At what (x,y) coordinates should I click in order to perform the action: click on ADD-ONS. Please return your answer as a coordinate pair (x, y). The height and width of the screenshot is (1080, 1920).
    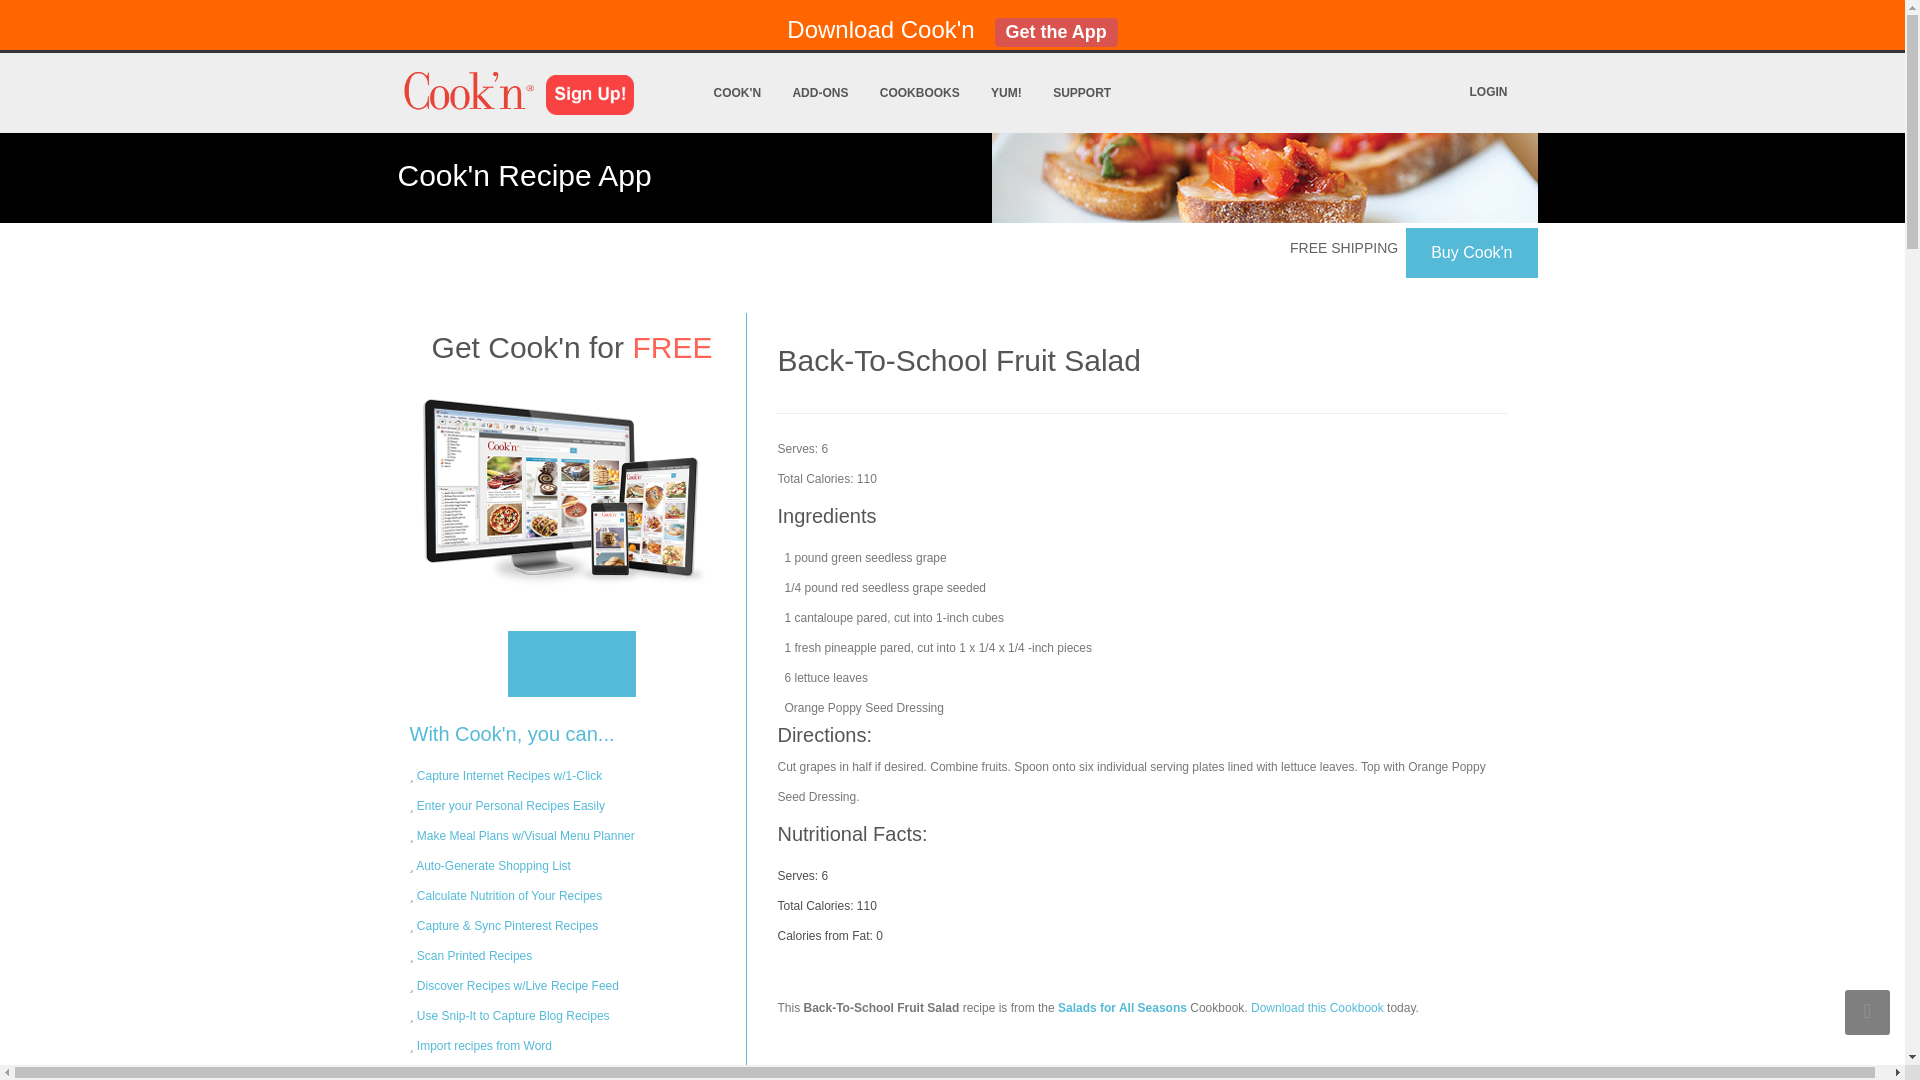
    Looking at the image, I should click on (820, 92).